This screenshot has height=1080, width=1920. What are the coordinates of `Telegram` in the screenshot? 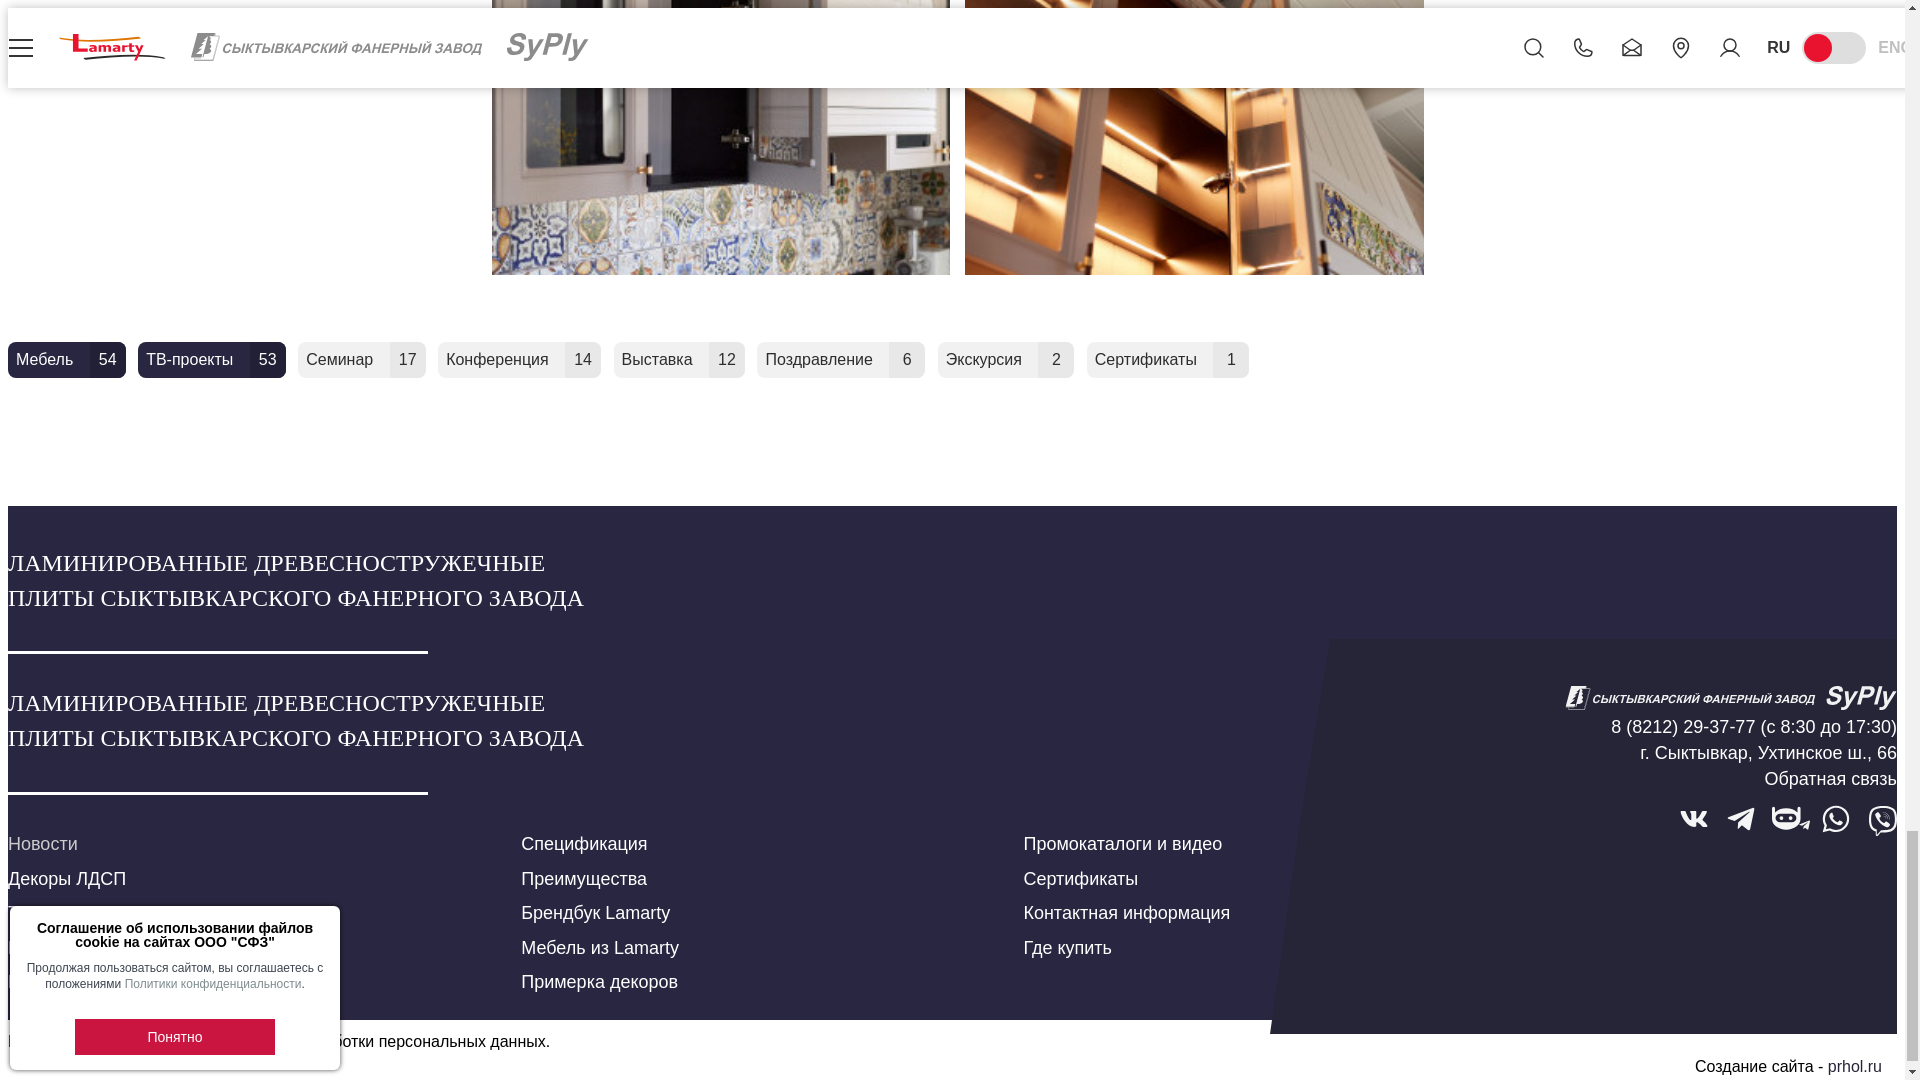 It's located at (1788, 820).